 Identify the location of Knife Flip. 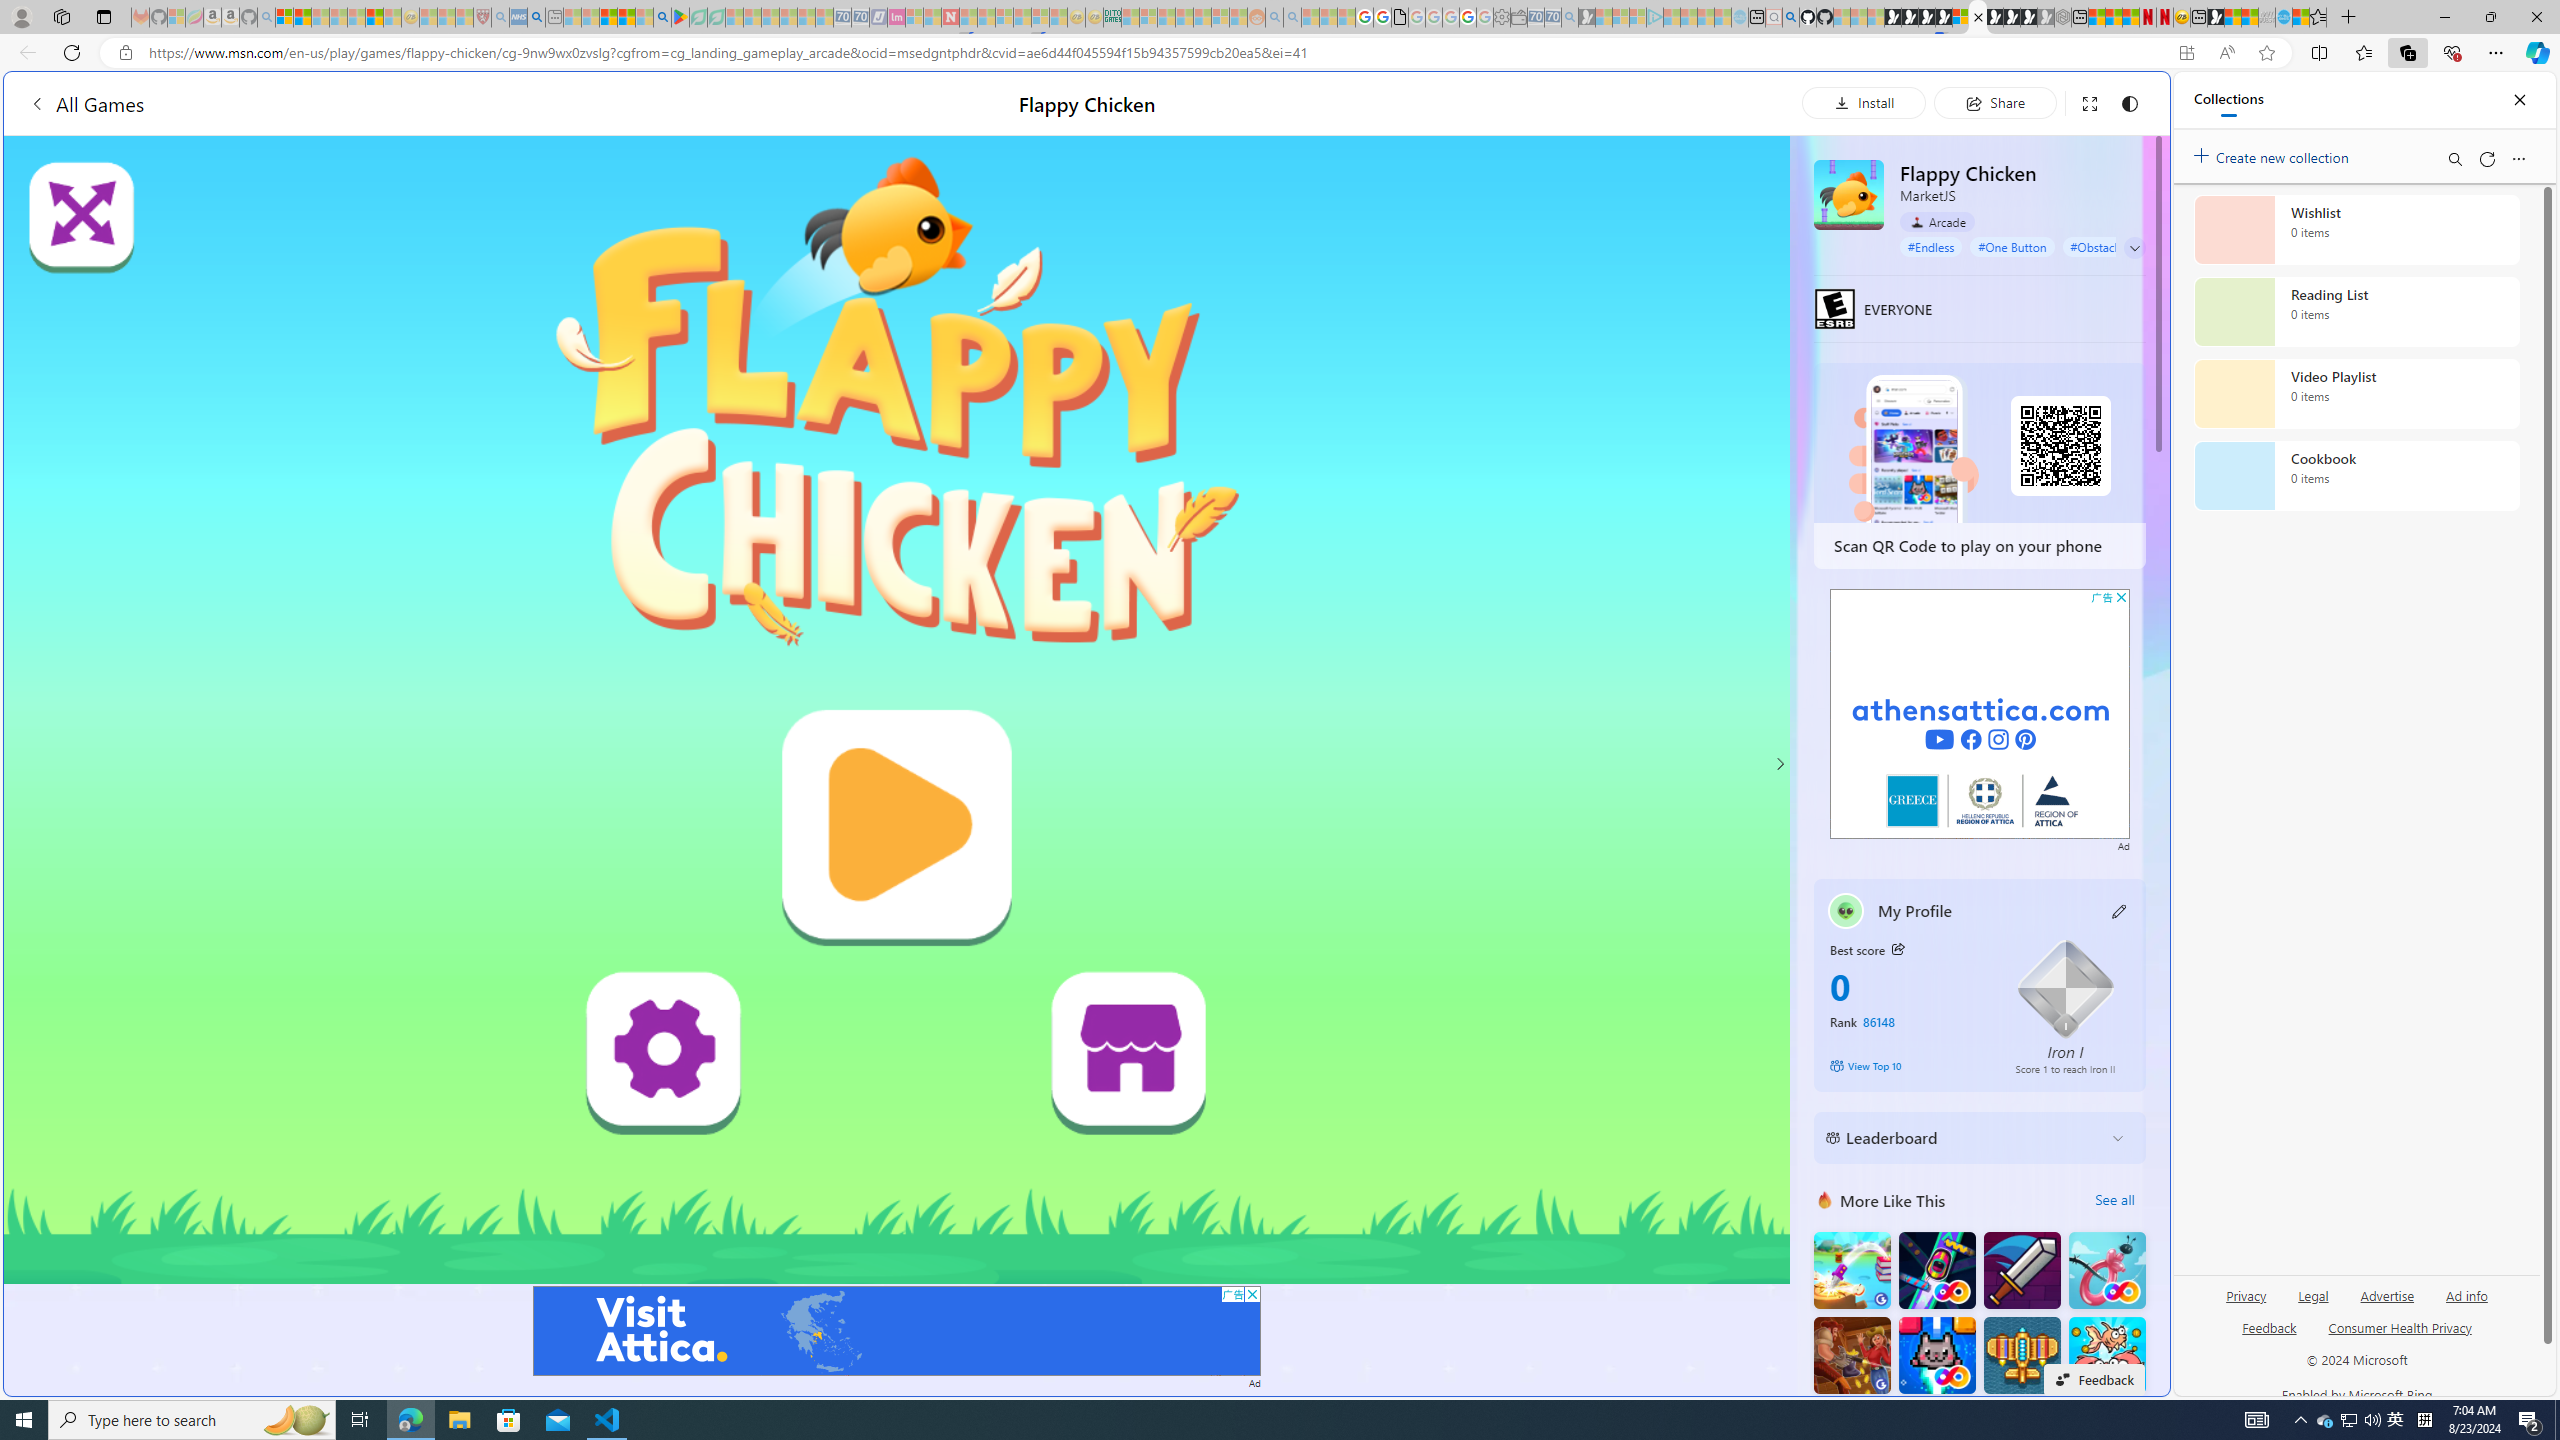
(1852, 1270).